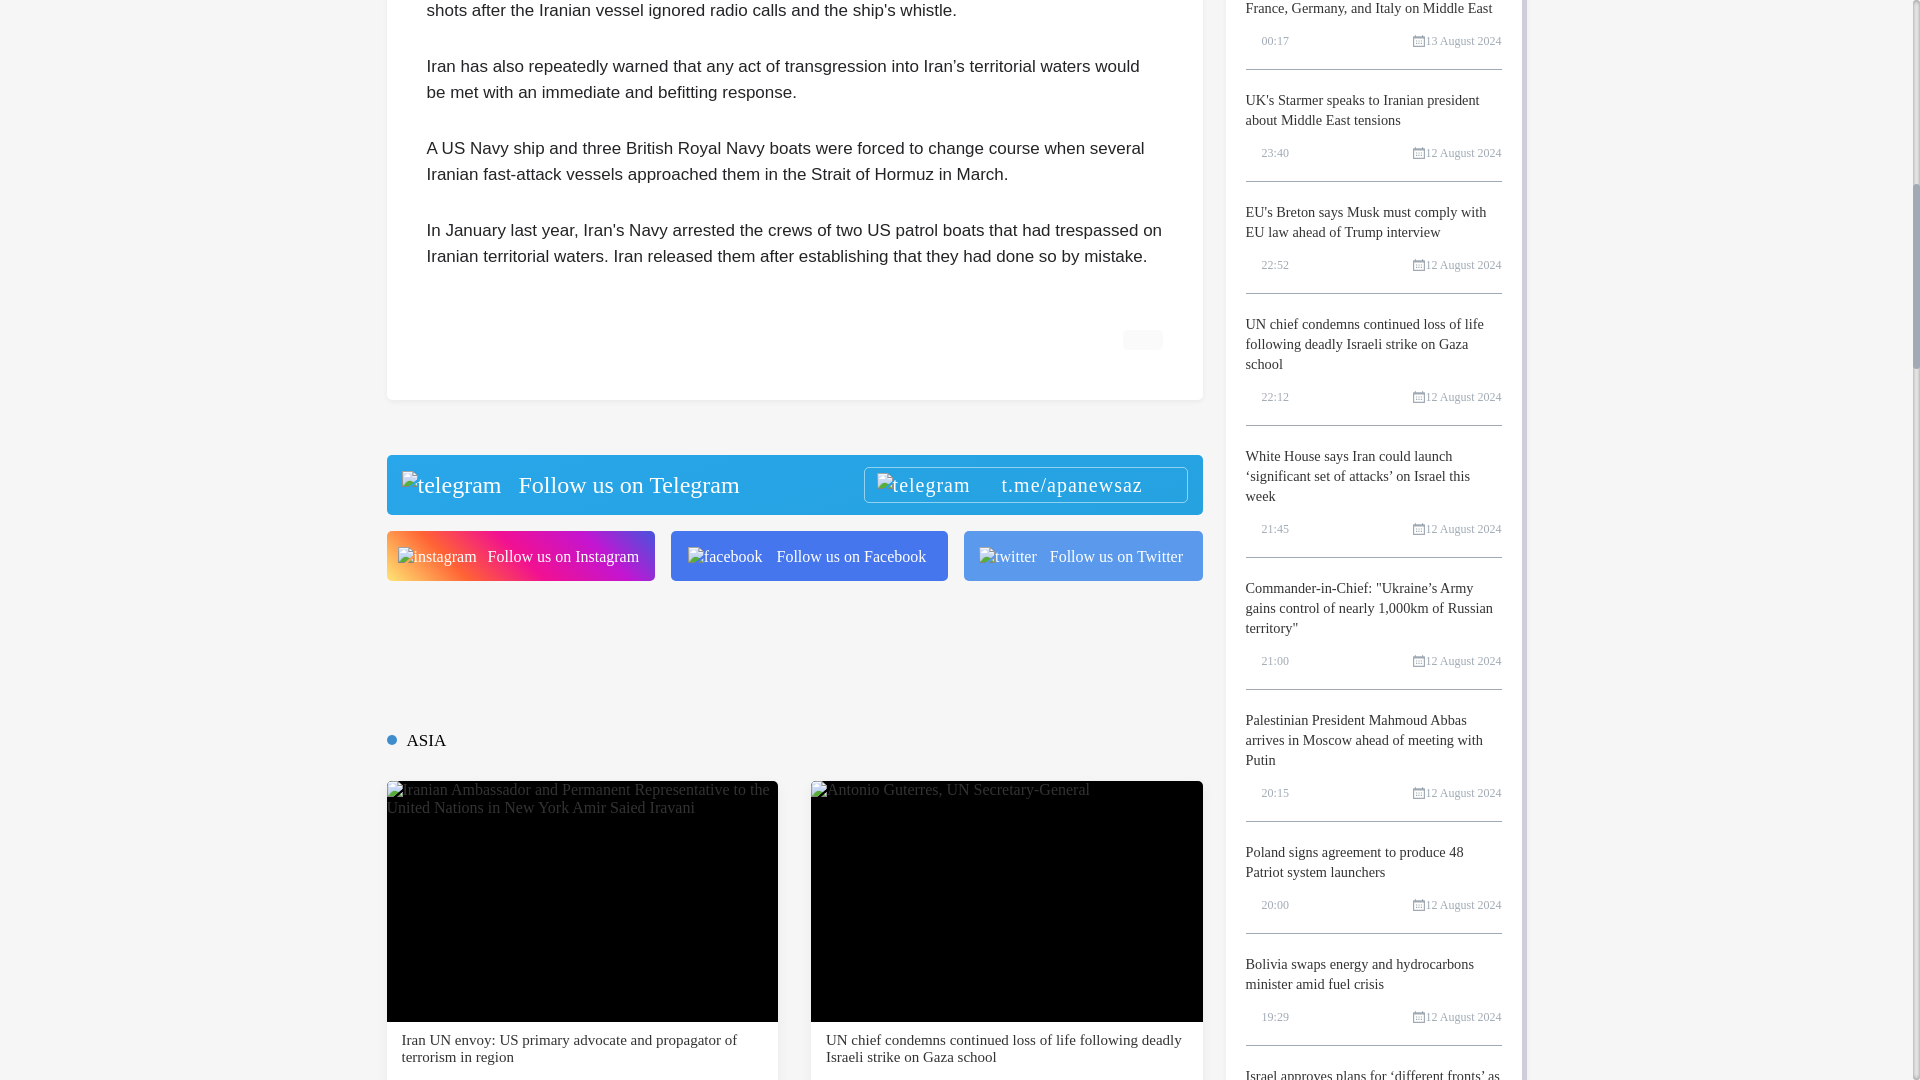  What do you see at coordinates (520, 556) in the screenshot?
I see `Follow us on Instagram` at bounding box center [520, 556].